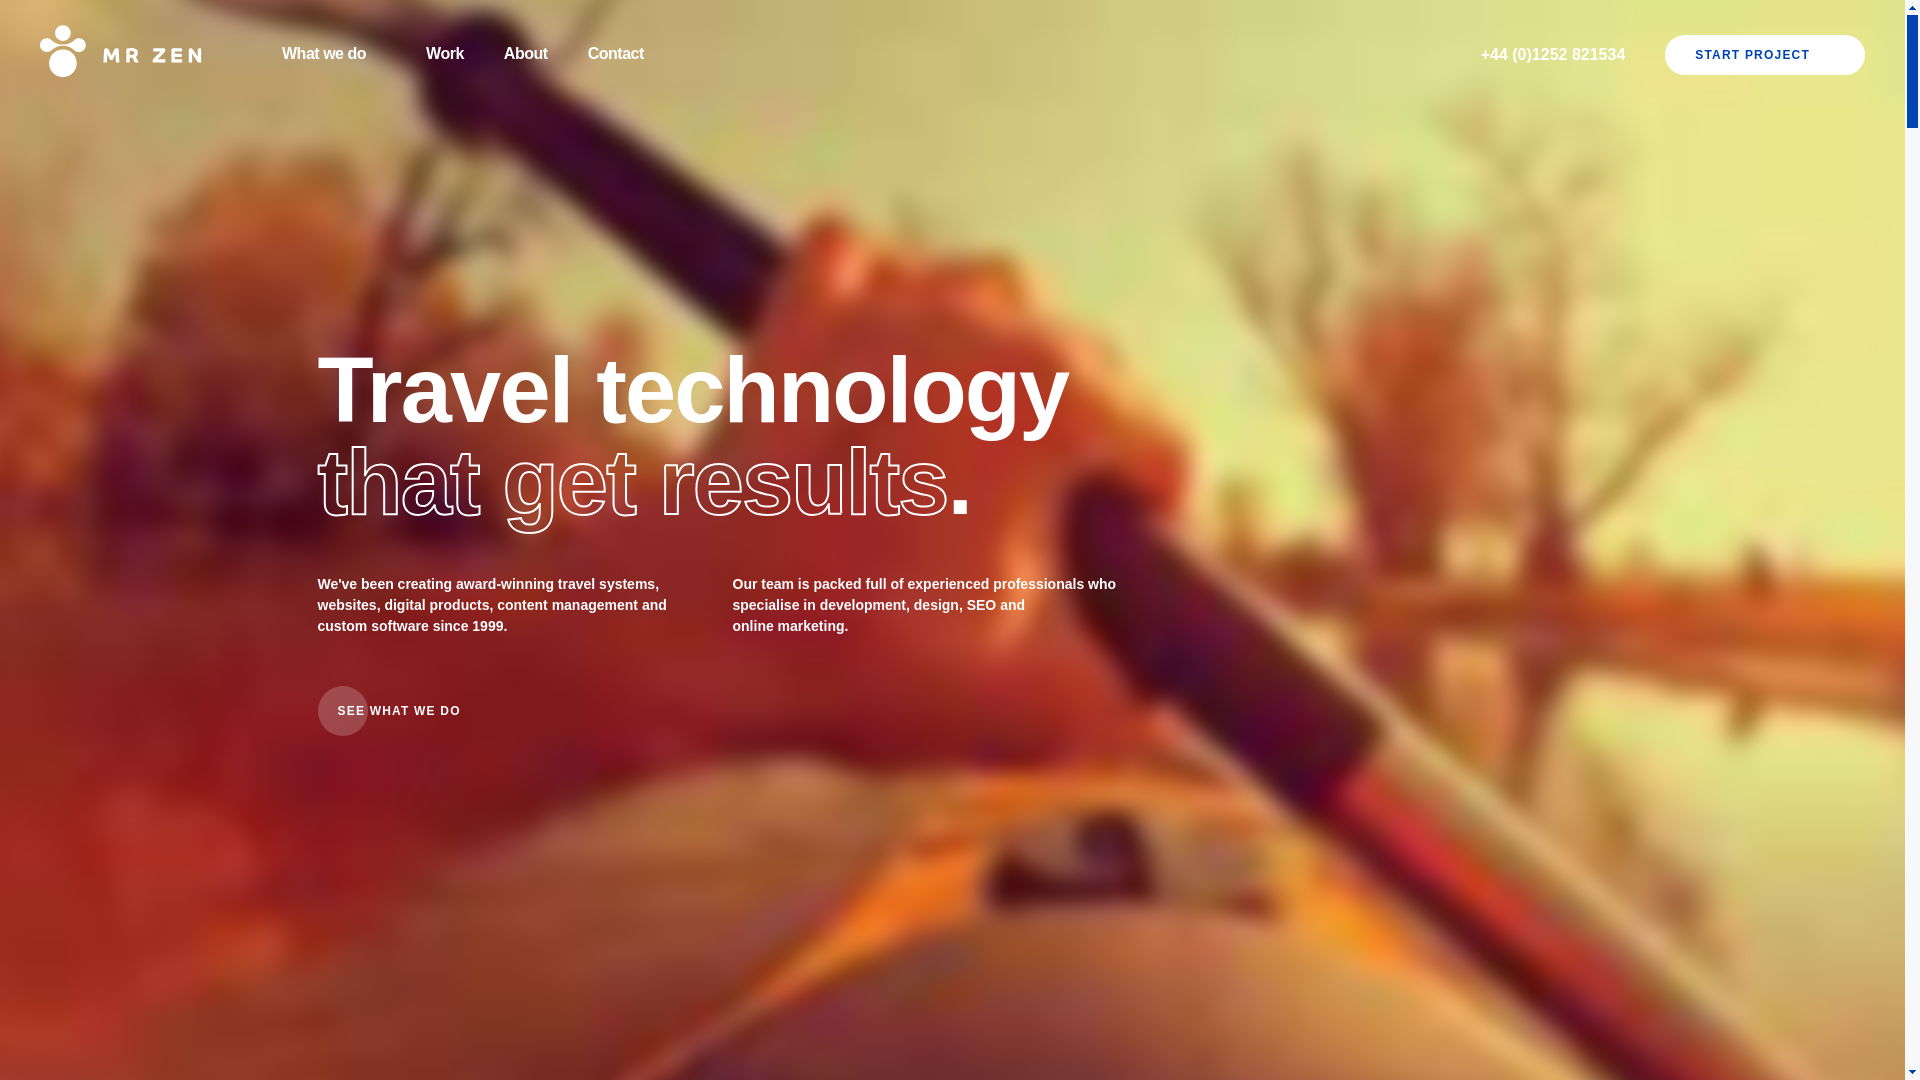 The height and width of the screenshot is (1080, 1920). I want to click on What we do, so click(334, 54).